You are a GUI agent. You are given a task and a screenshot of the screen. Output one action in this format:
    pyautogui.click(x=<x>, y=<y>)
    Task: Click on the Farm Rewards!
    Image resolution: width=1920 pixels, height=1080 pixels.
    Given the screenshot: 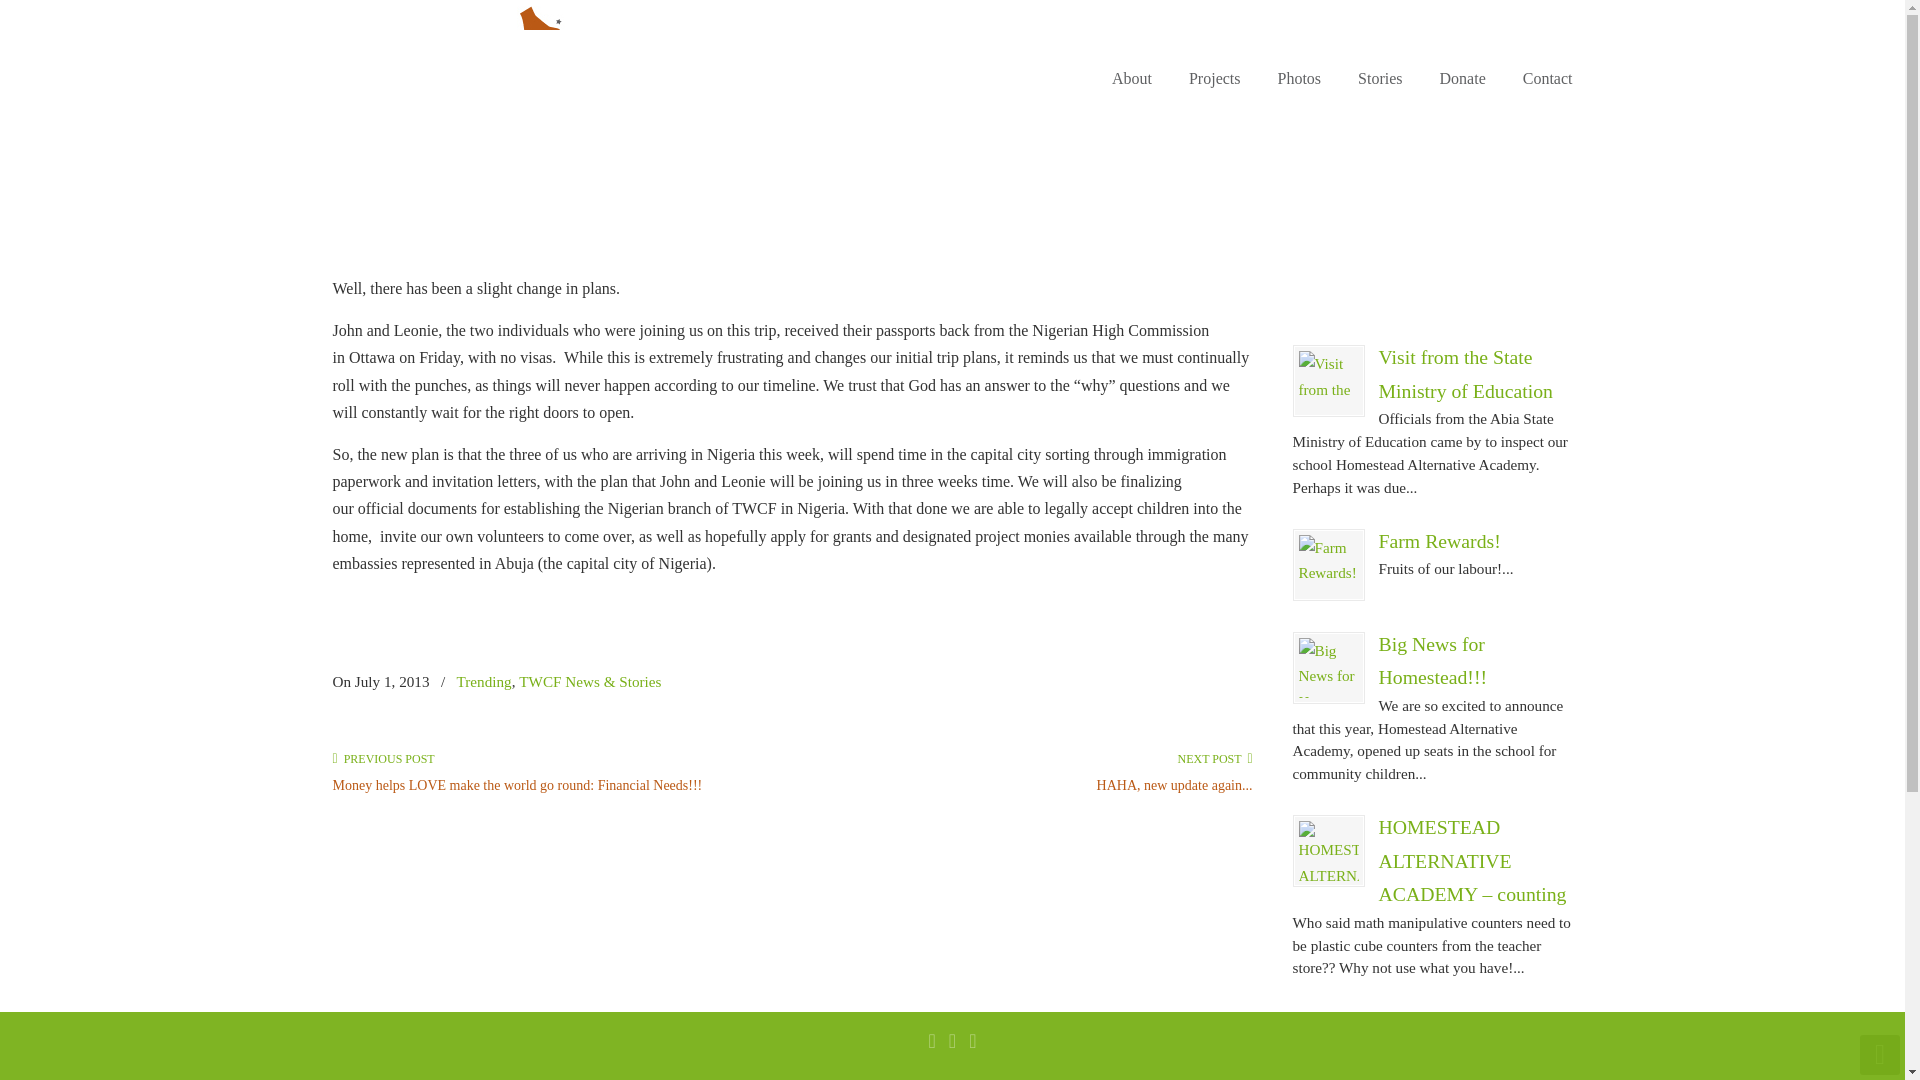 What is the action you would take?
    pyautogui.click(x=1327, y=564)
    